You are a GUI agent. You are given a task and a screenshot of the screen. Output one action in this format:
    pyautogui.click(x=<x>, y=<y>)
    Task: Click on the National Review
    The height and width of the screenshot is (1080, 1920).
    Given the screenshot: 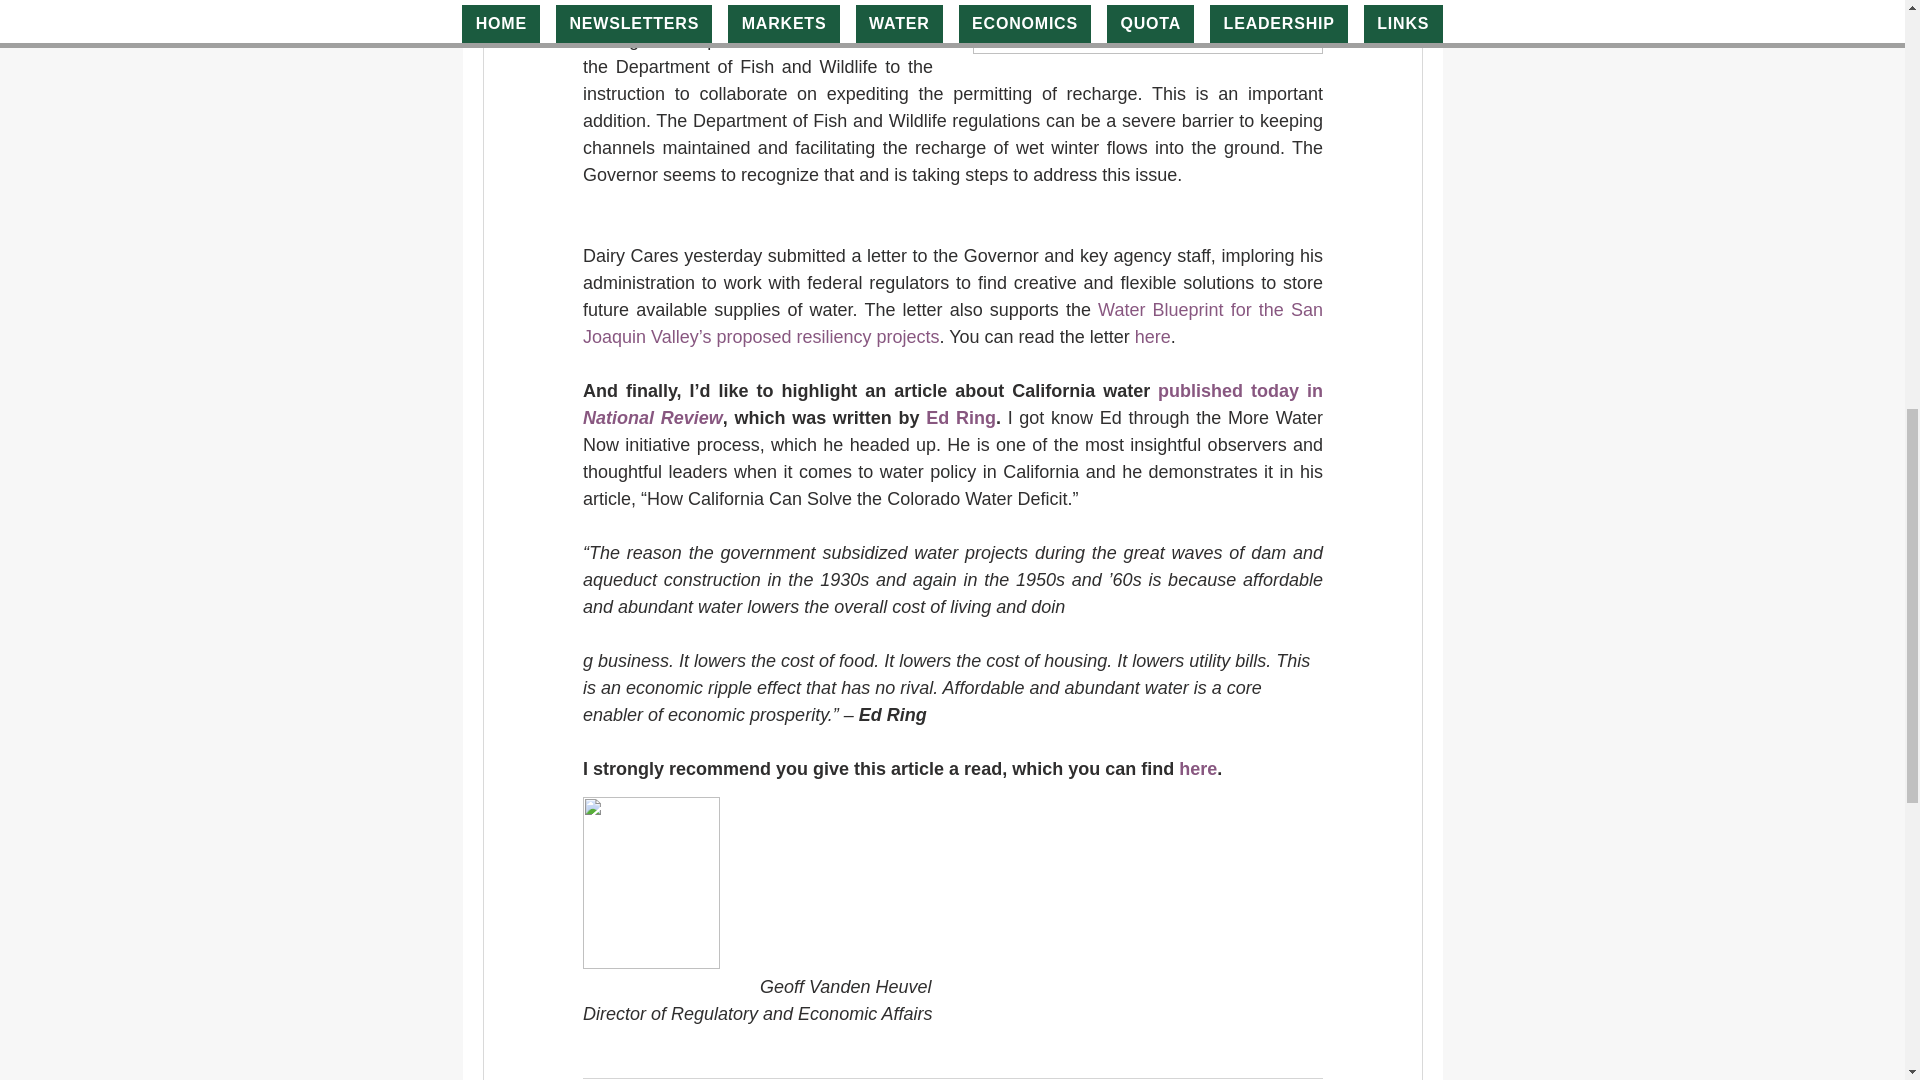 What is the action you would take?
    pyautogui.click(x=651, y=418)
    